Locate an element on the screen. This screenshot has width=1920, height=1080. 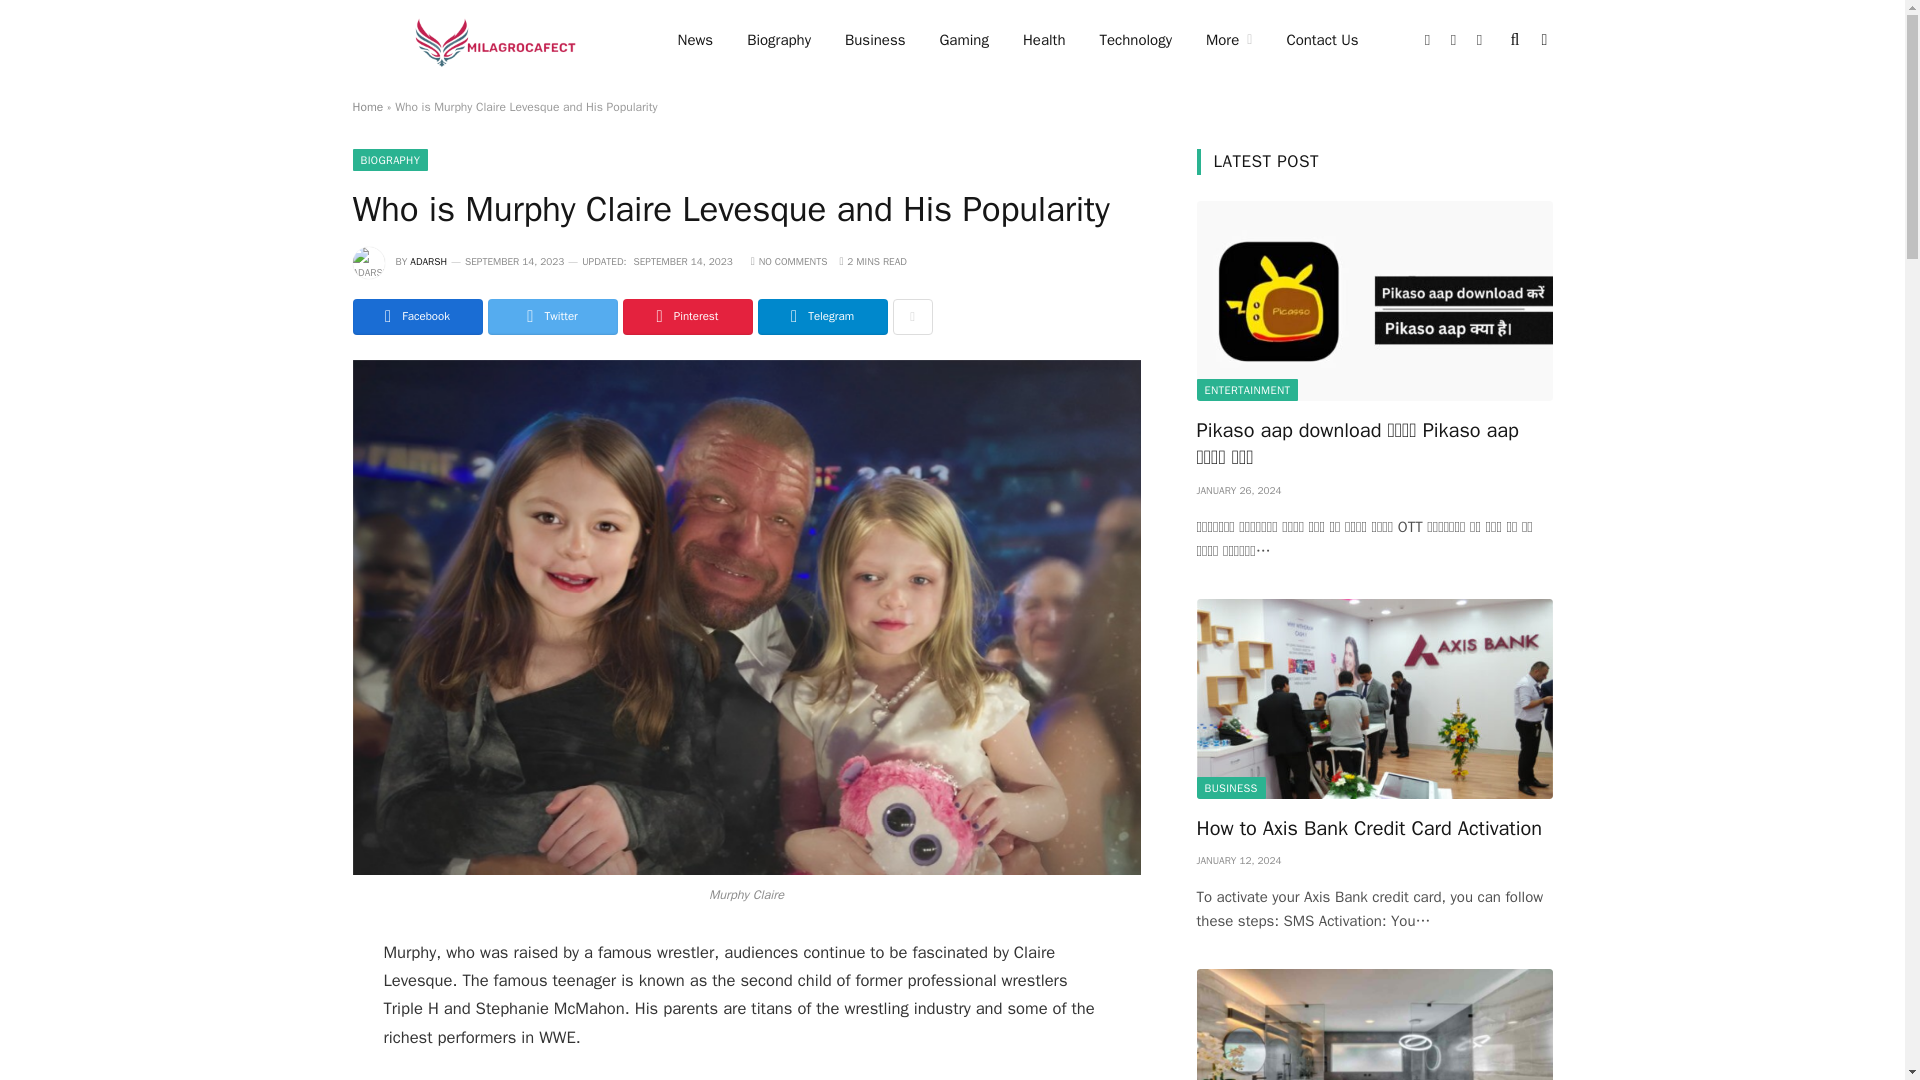
Search is located at coordinates (1516, 40).